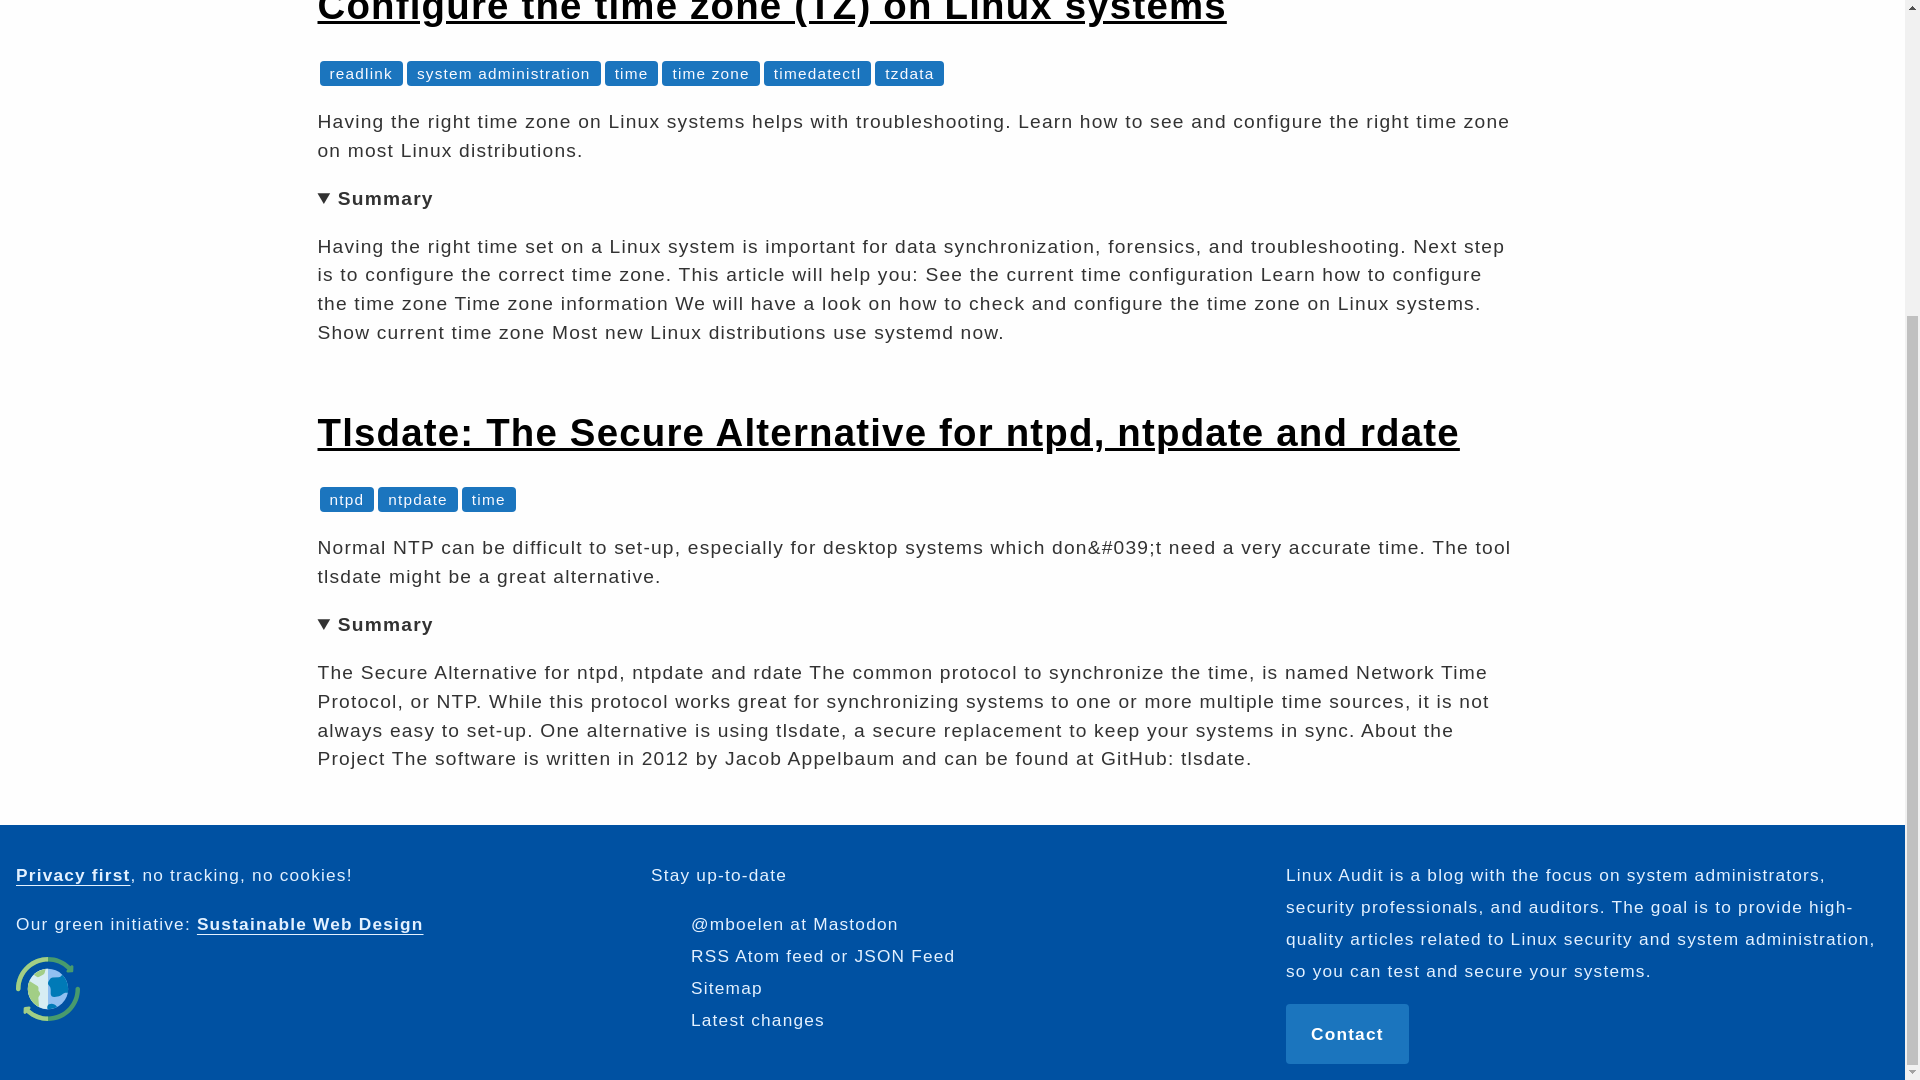 The height and width of the screenshot is (1080, 1920). I want to click on readlink, so click(362, 73).